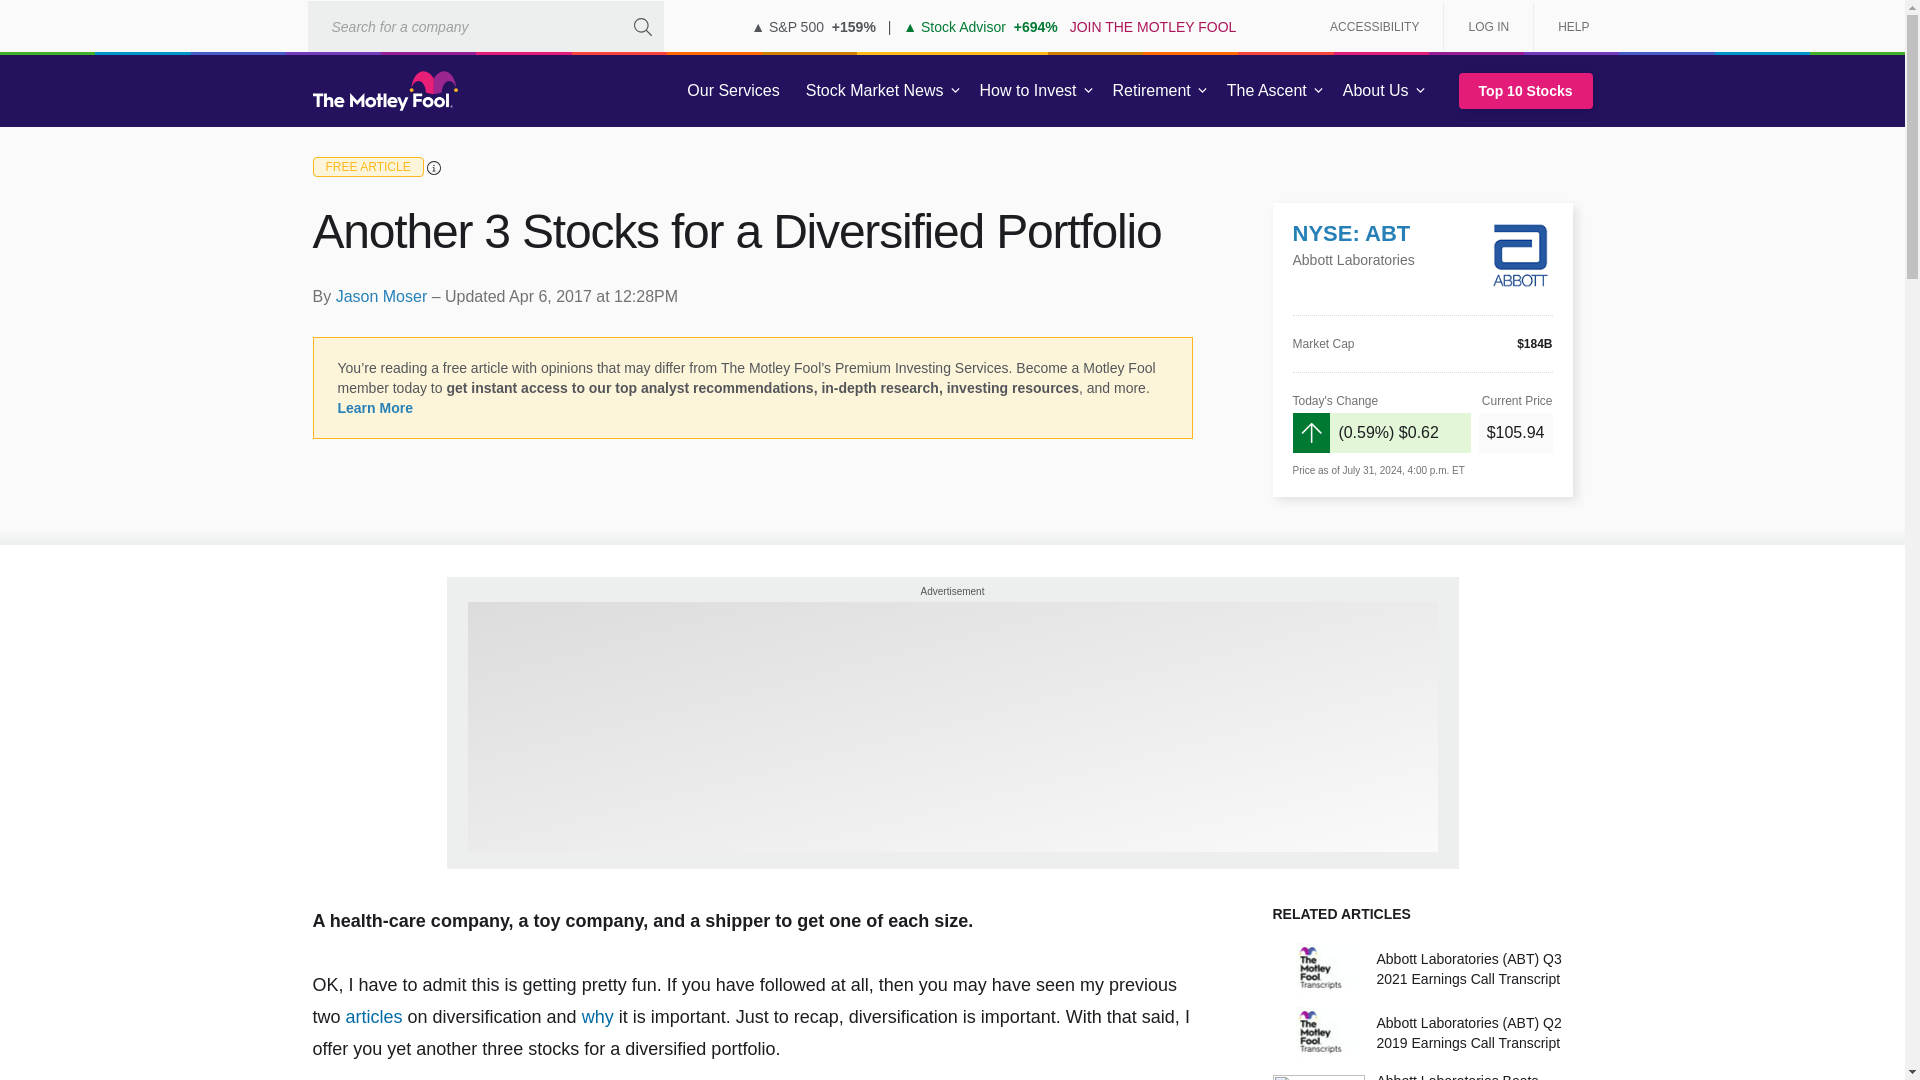 This screenshot has width=1920, height=1080. What do you see at coordinates (733, 91) in the screenshot?
I see `Our Services` at bounding box center [733, 91].